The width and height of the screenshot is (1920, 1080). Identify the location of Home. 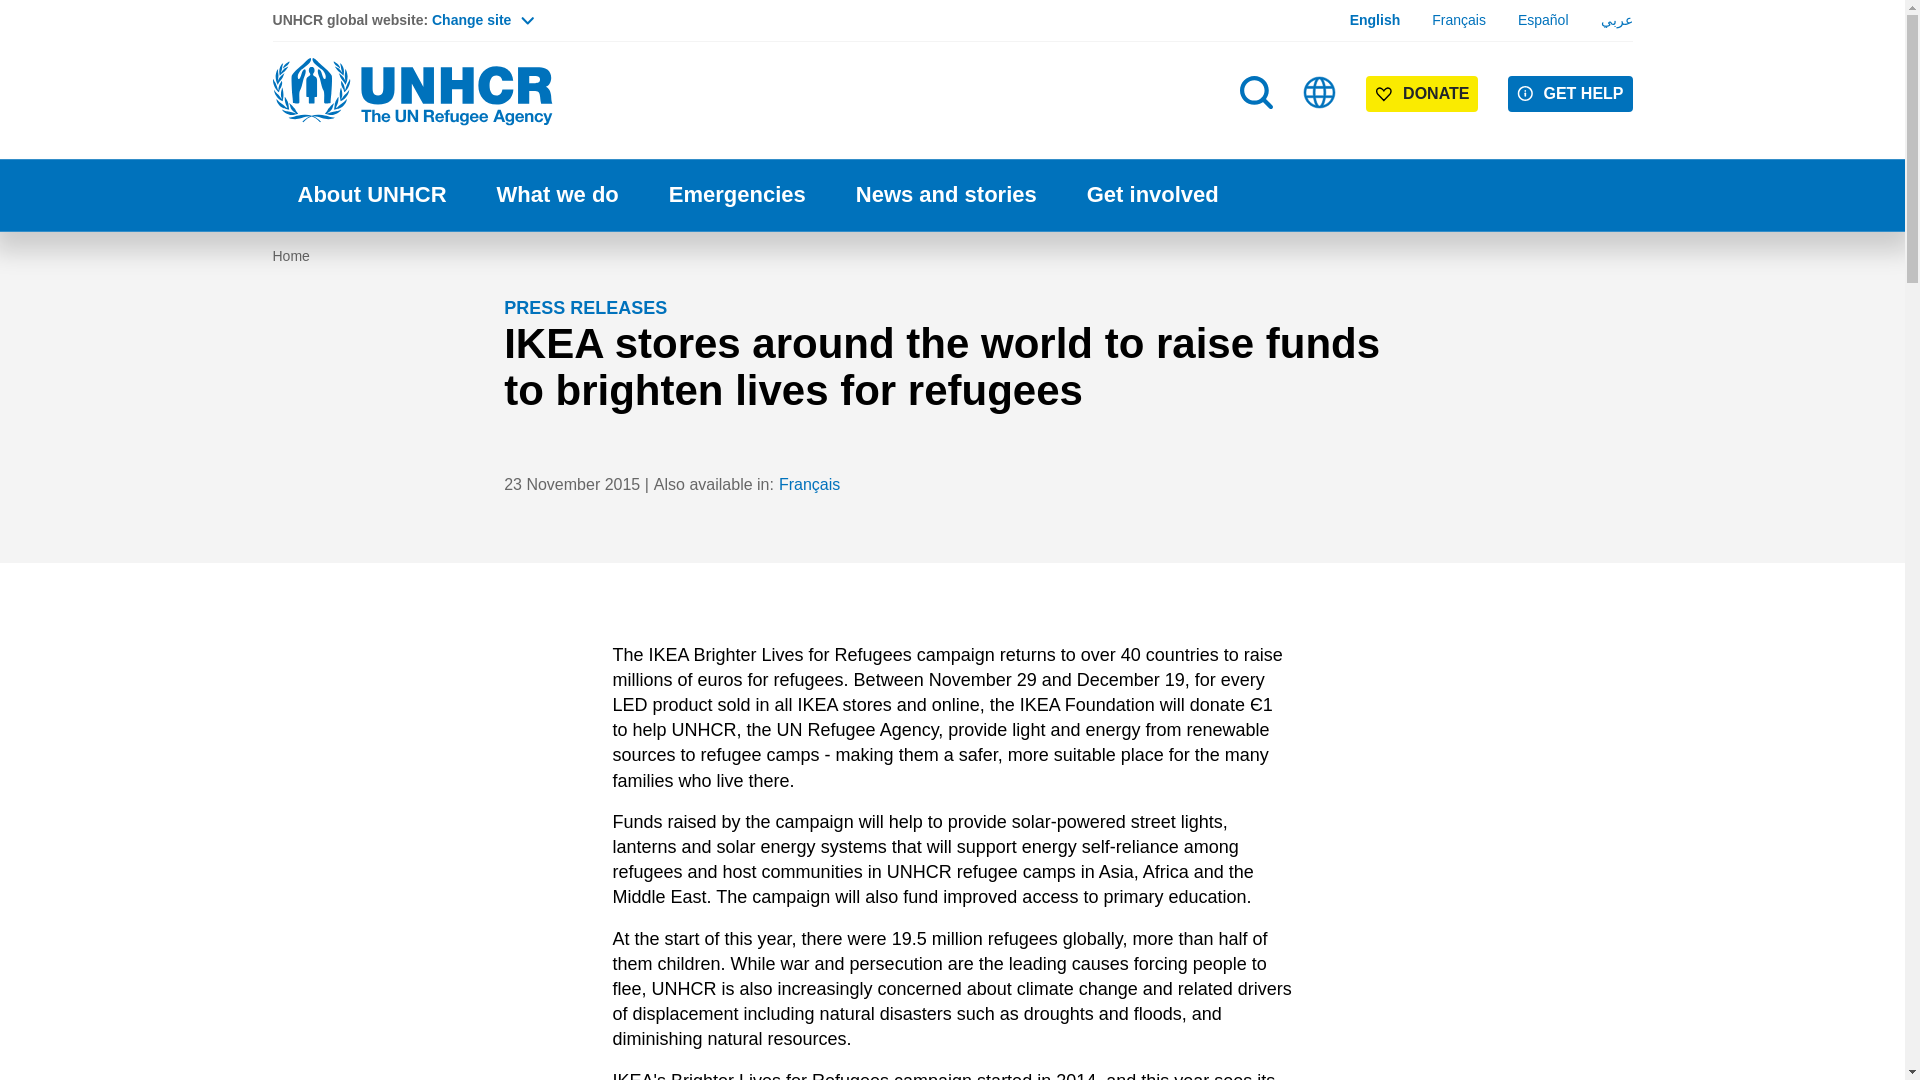
(412, 92).